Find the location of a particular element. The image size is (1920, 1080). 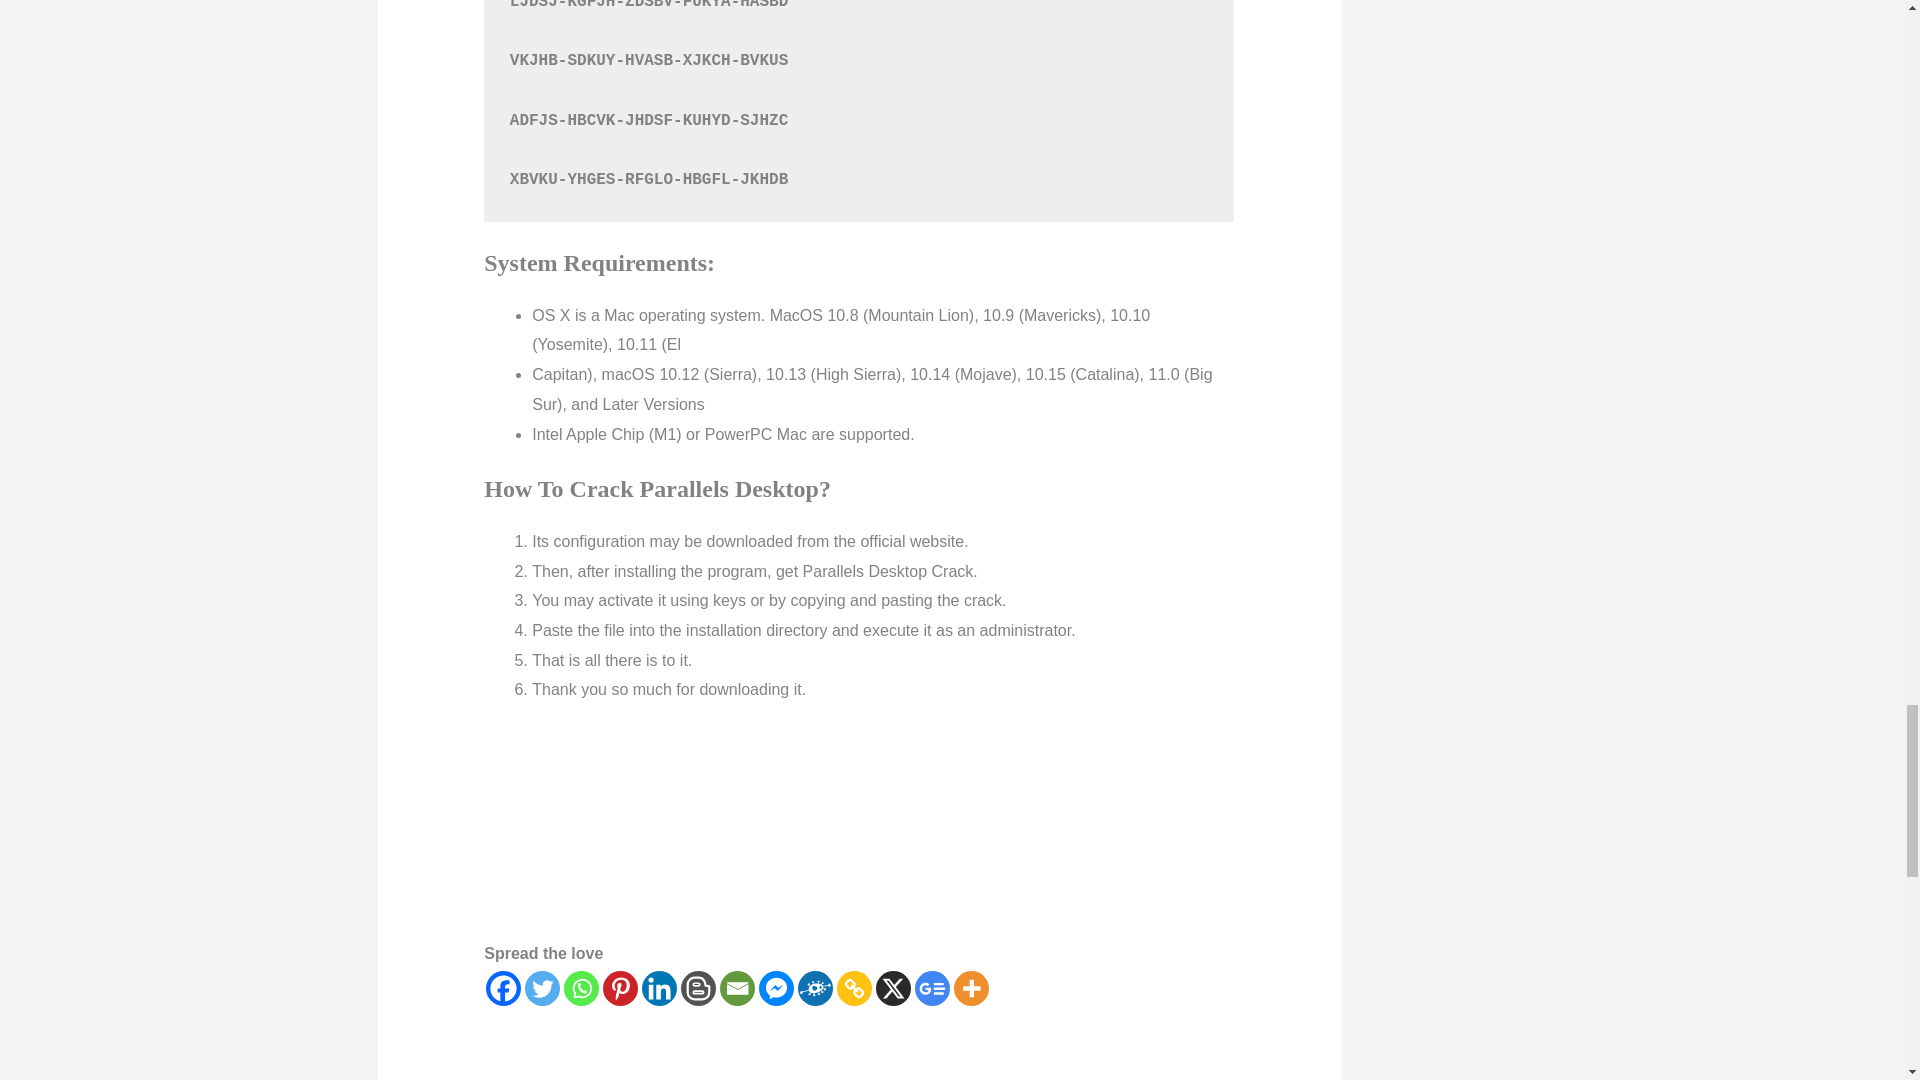

Facebook is located at coordinates (502, 988).